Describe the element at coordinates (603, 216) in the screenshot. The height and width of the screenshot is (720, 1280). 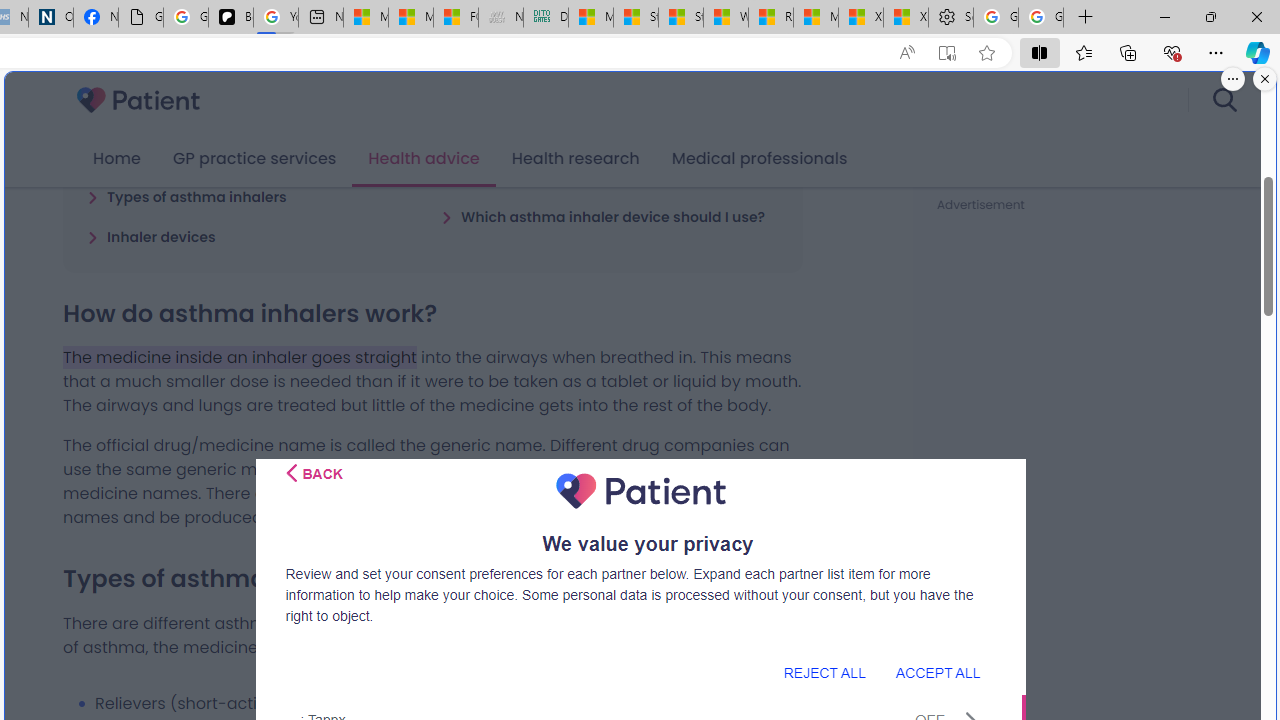
I see `Which asthma inhaler device should I use?` at that location.